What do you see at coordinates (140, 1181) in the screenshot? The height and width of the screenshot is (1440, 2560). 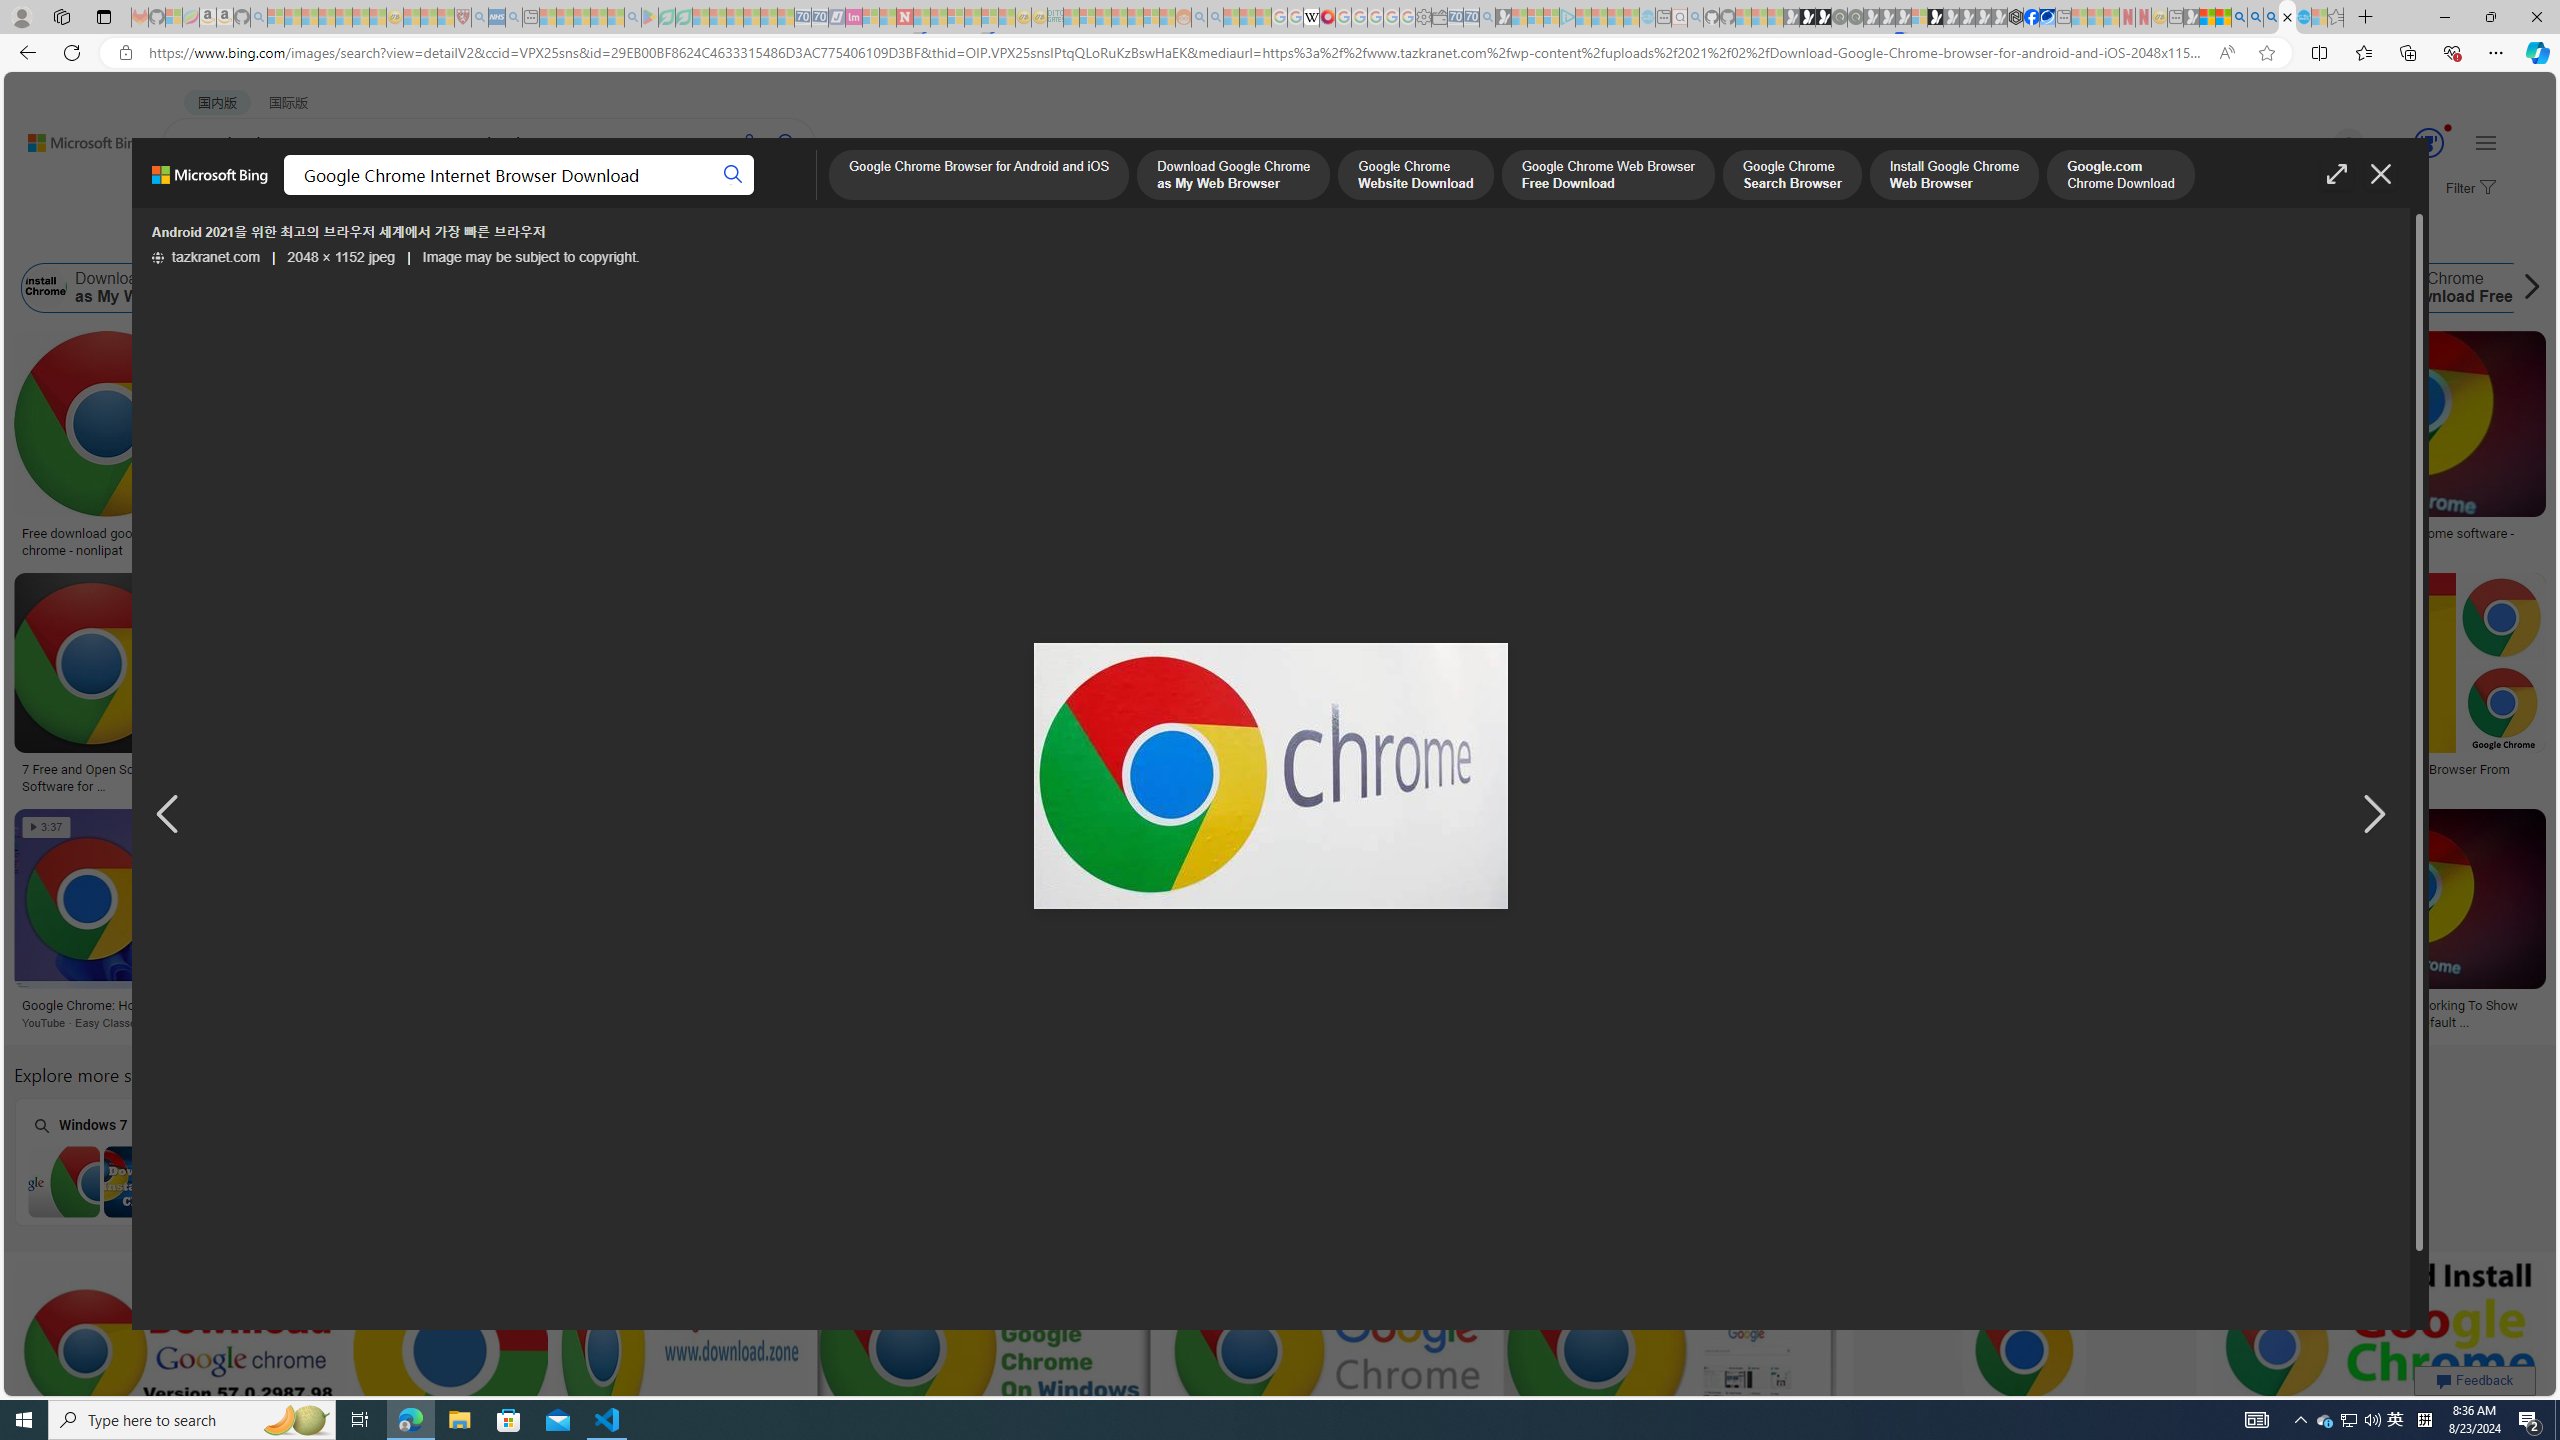 I see `Chrome Browser Download Windows 7` at bounding box center [140, 1181].